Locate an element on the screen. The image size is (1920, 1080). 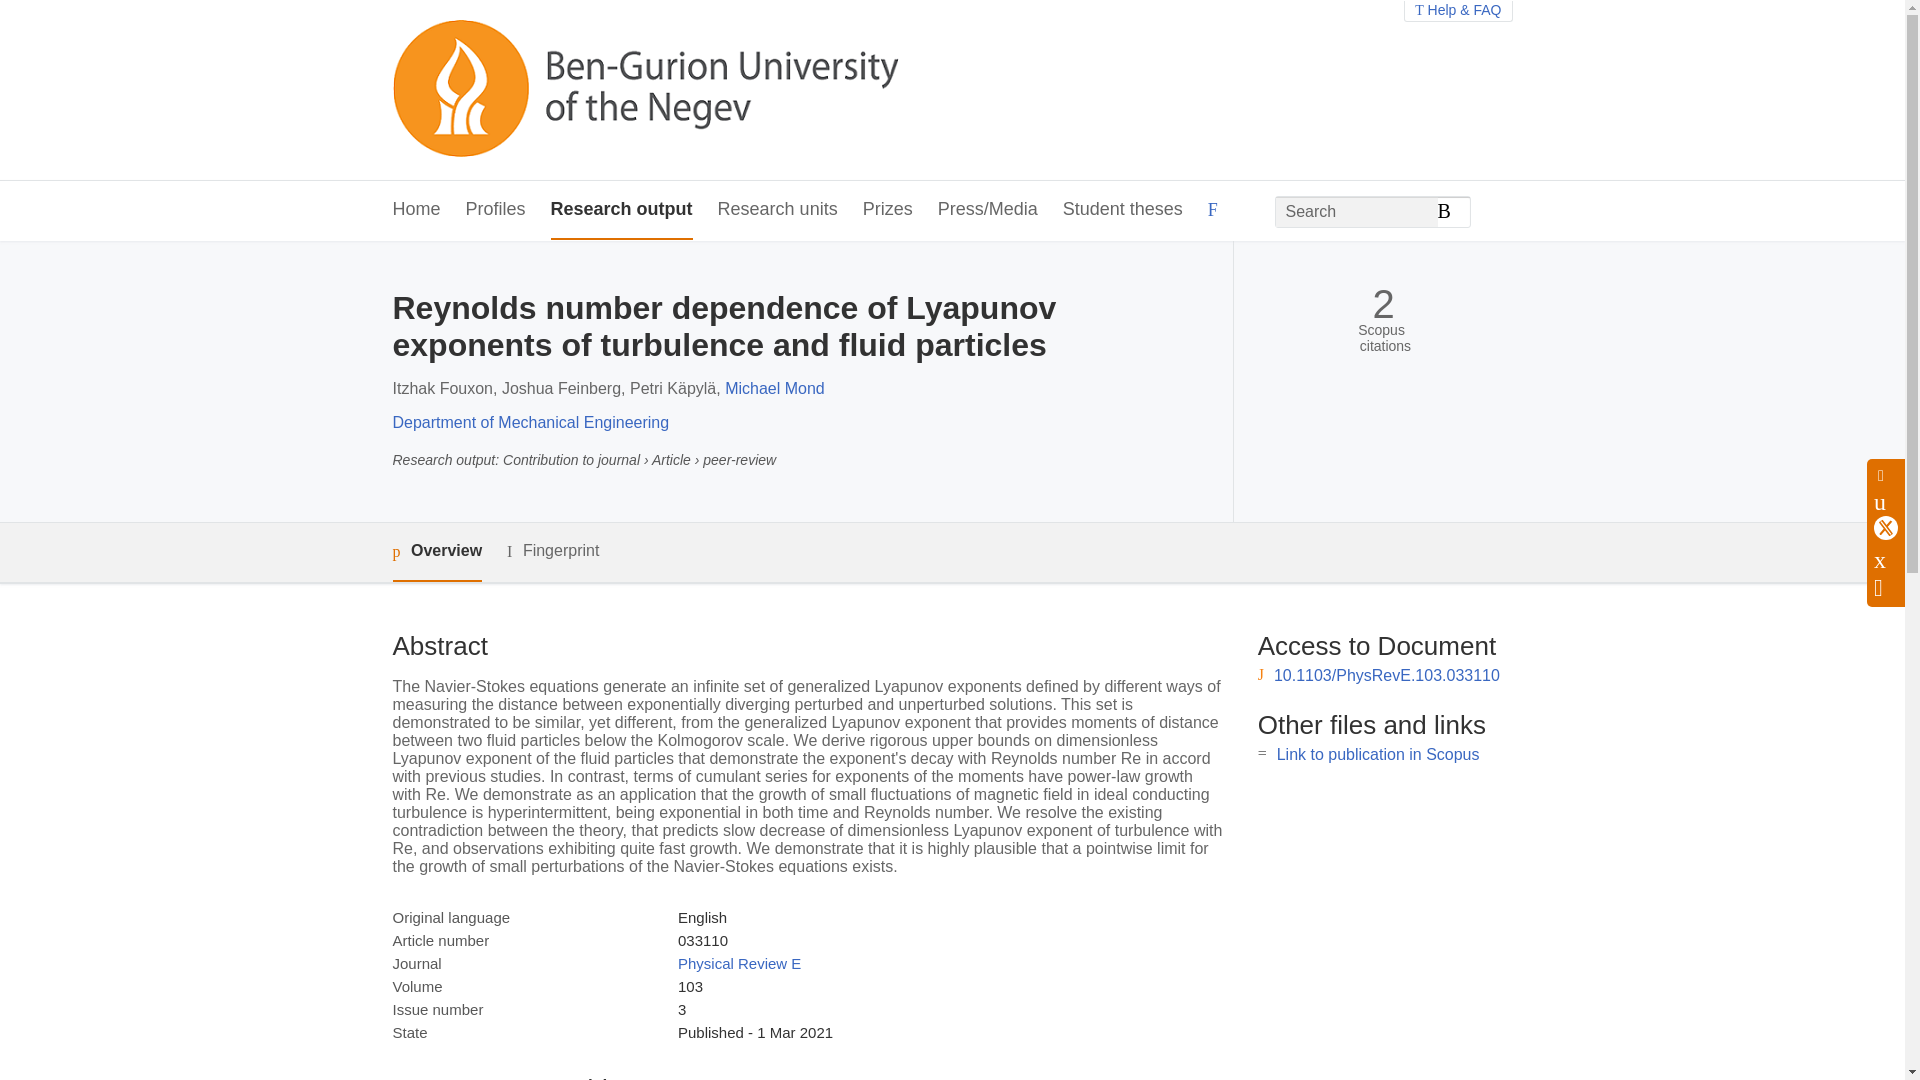
Ben-Gurion University Research Portal Home is located at coordinates (644, 90).